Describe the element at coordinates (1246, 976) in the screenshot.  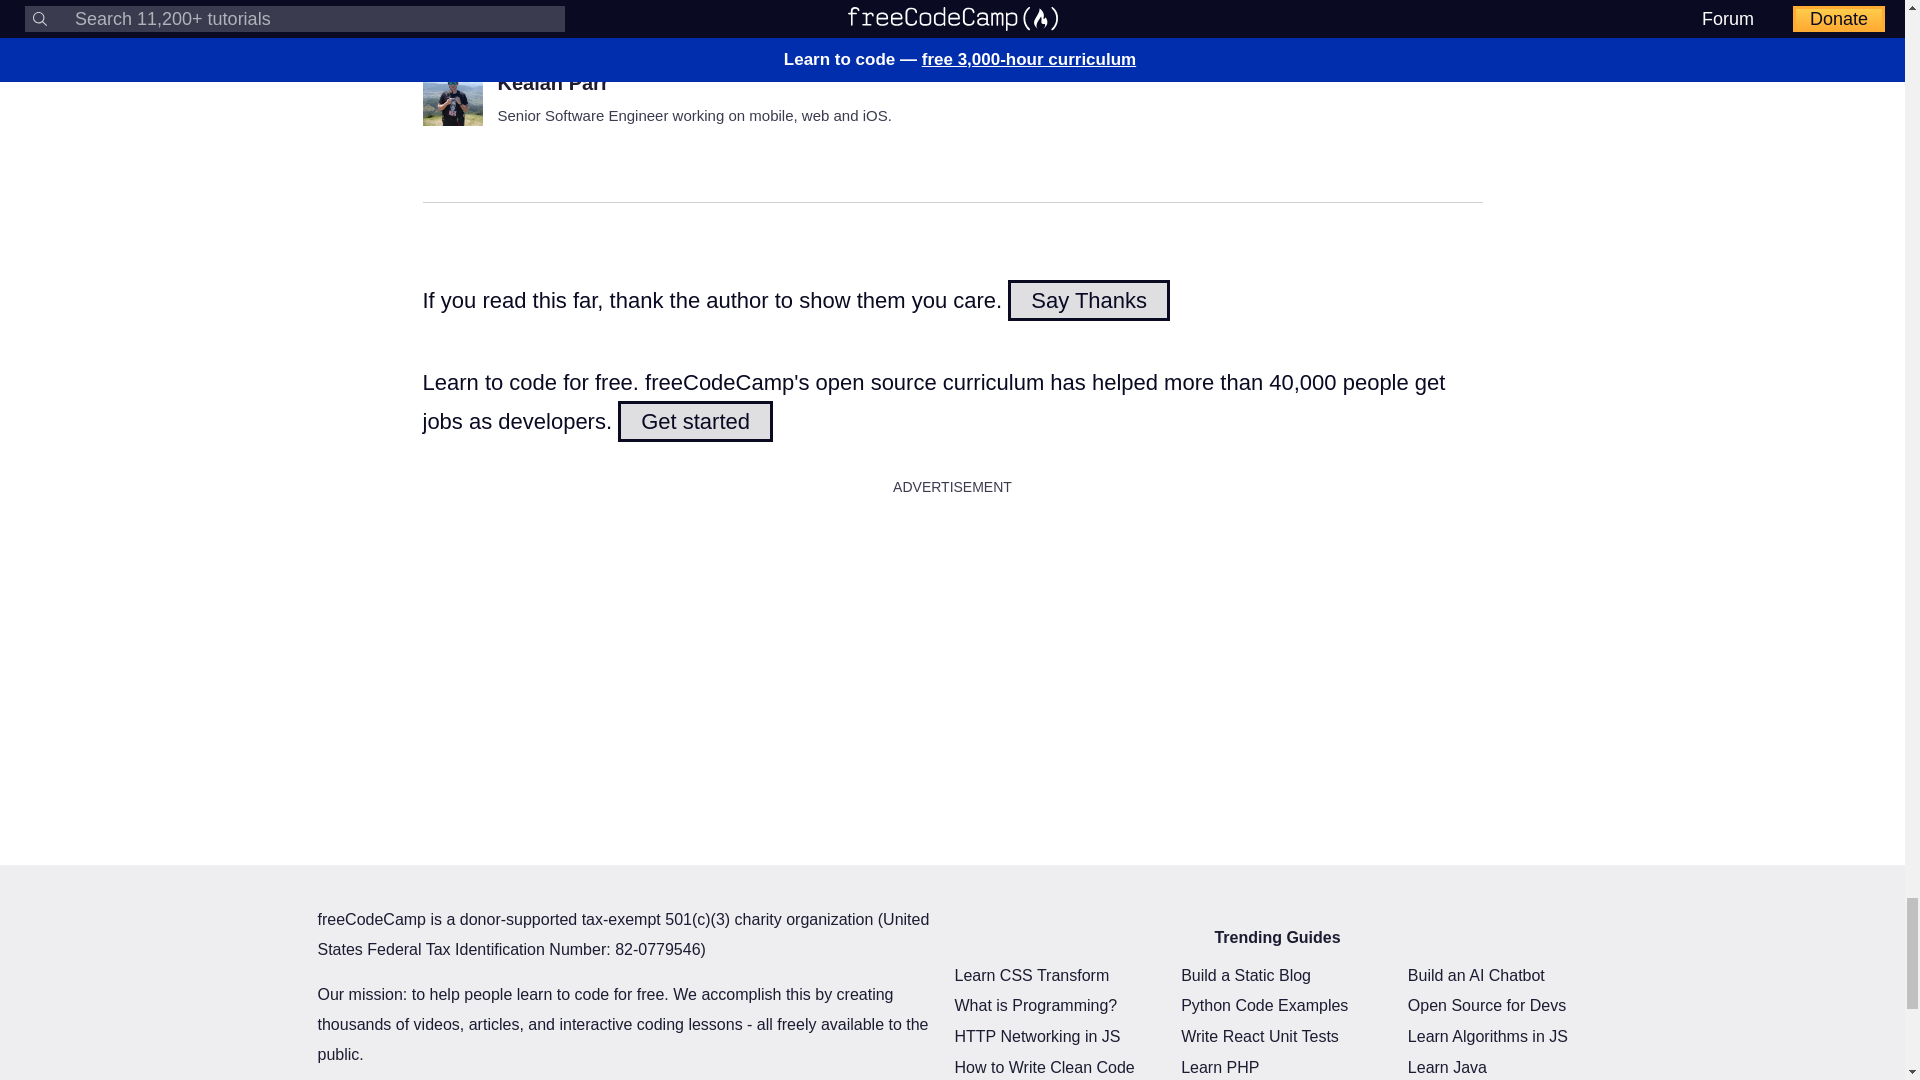
I see `Build a Static Blog` at that location.